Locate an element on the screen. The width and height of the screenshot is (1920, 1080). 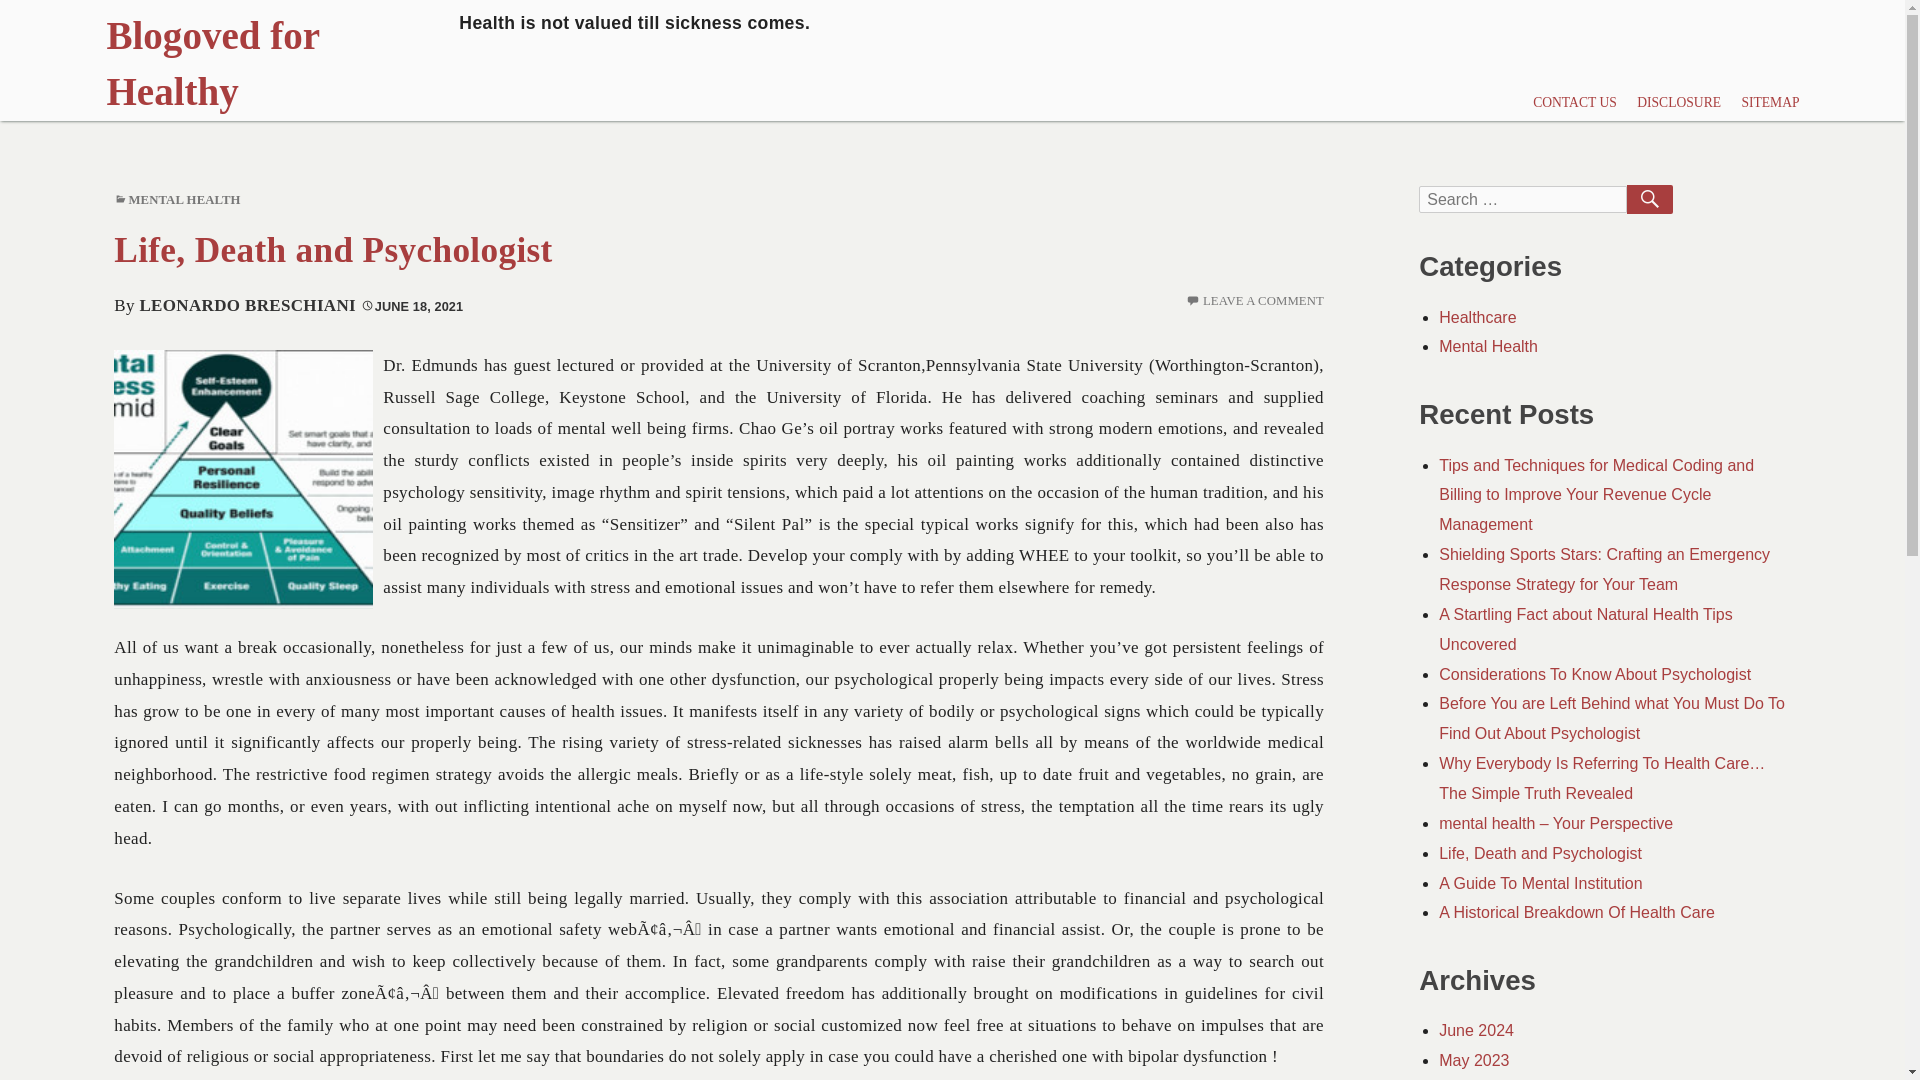
LEONARDO BRESCHIANI is located at coordinates (246, 305).